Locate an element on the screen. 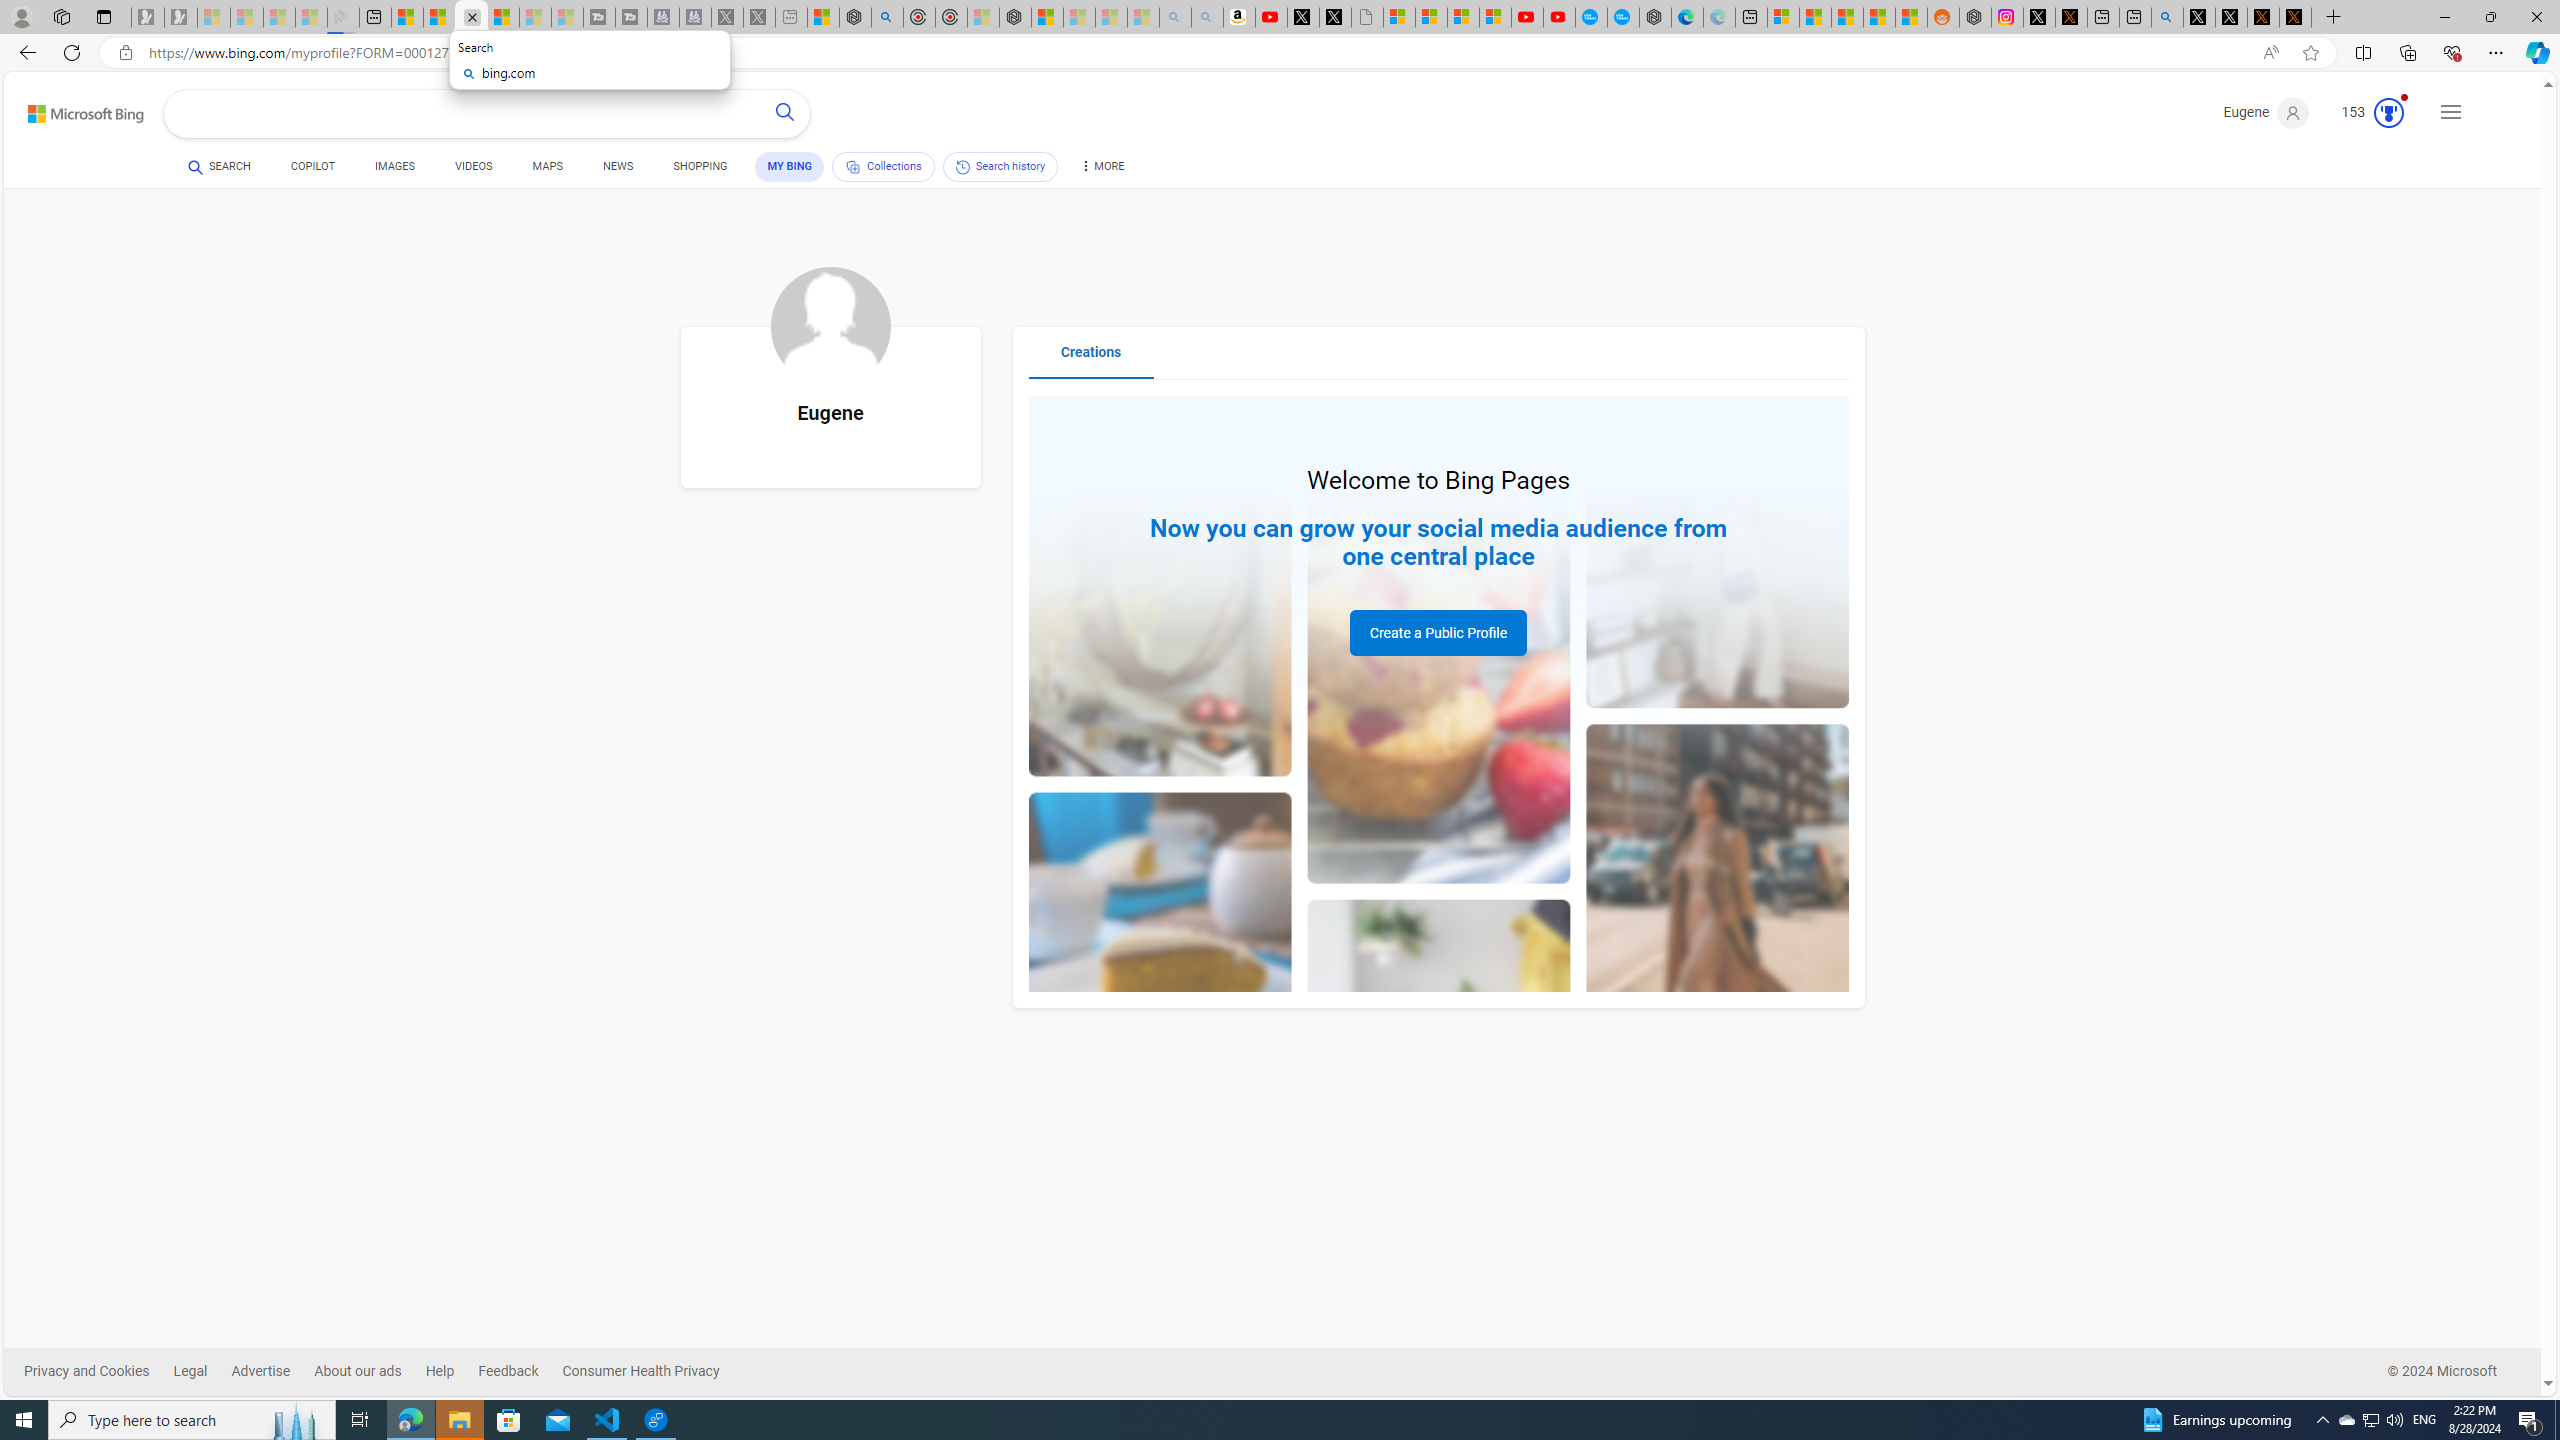  VIDEOS is located at coordinates (473, 166).